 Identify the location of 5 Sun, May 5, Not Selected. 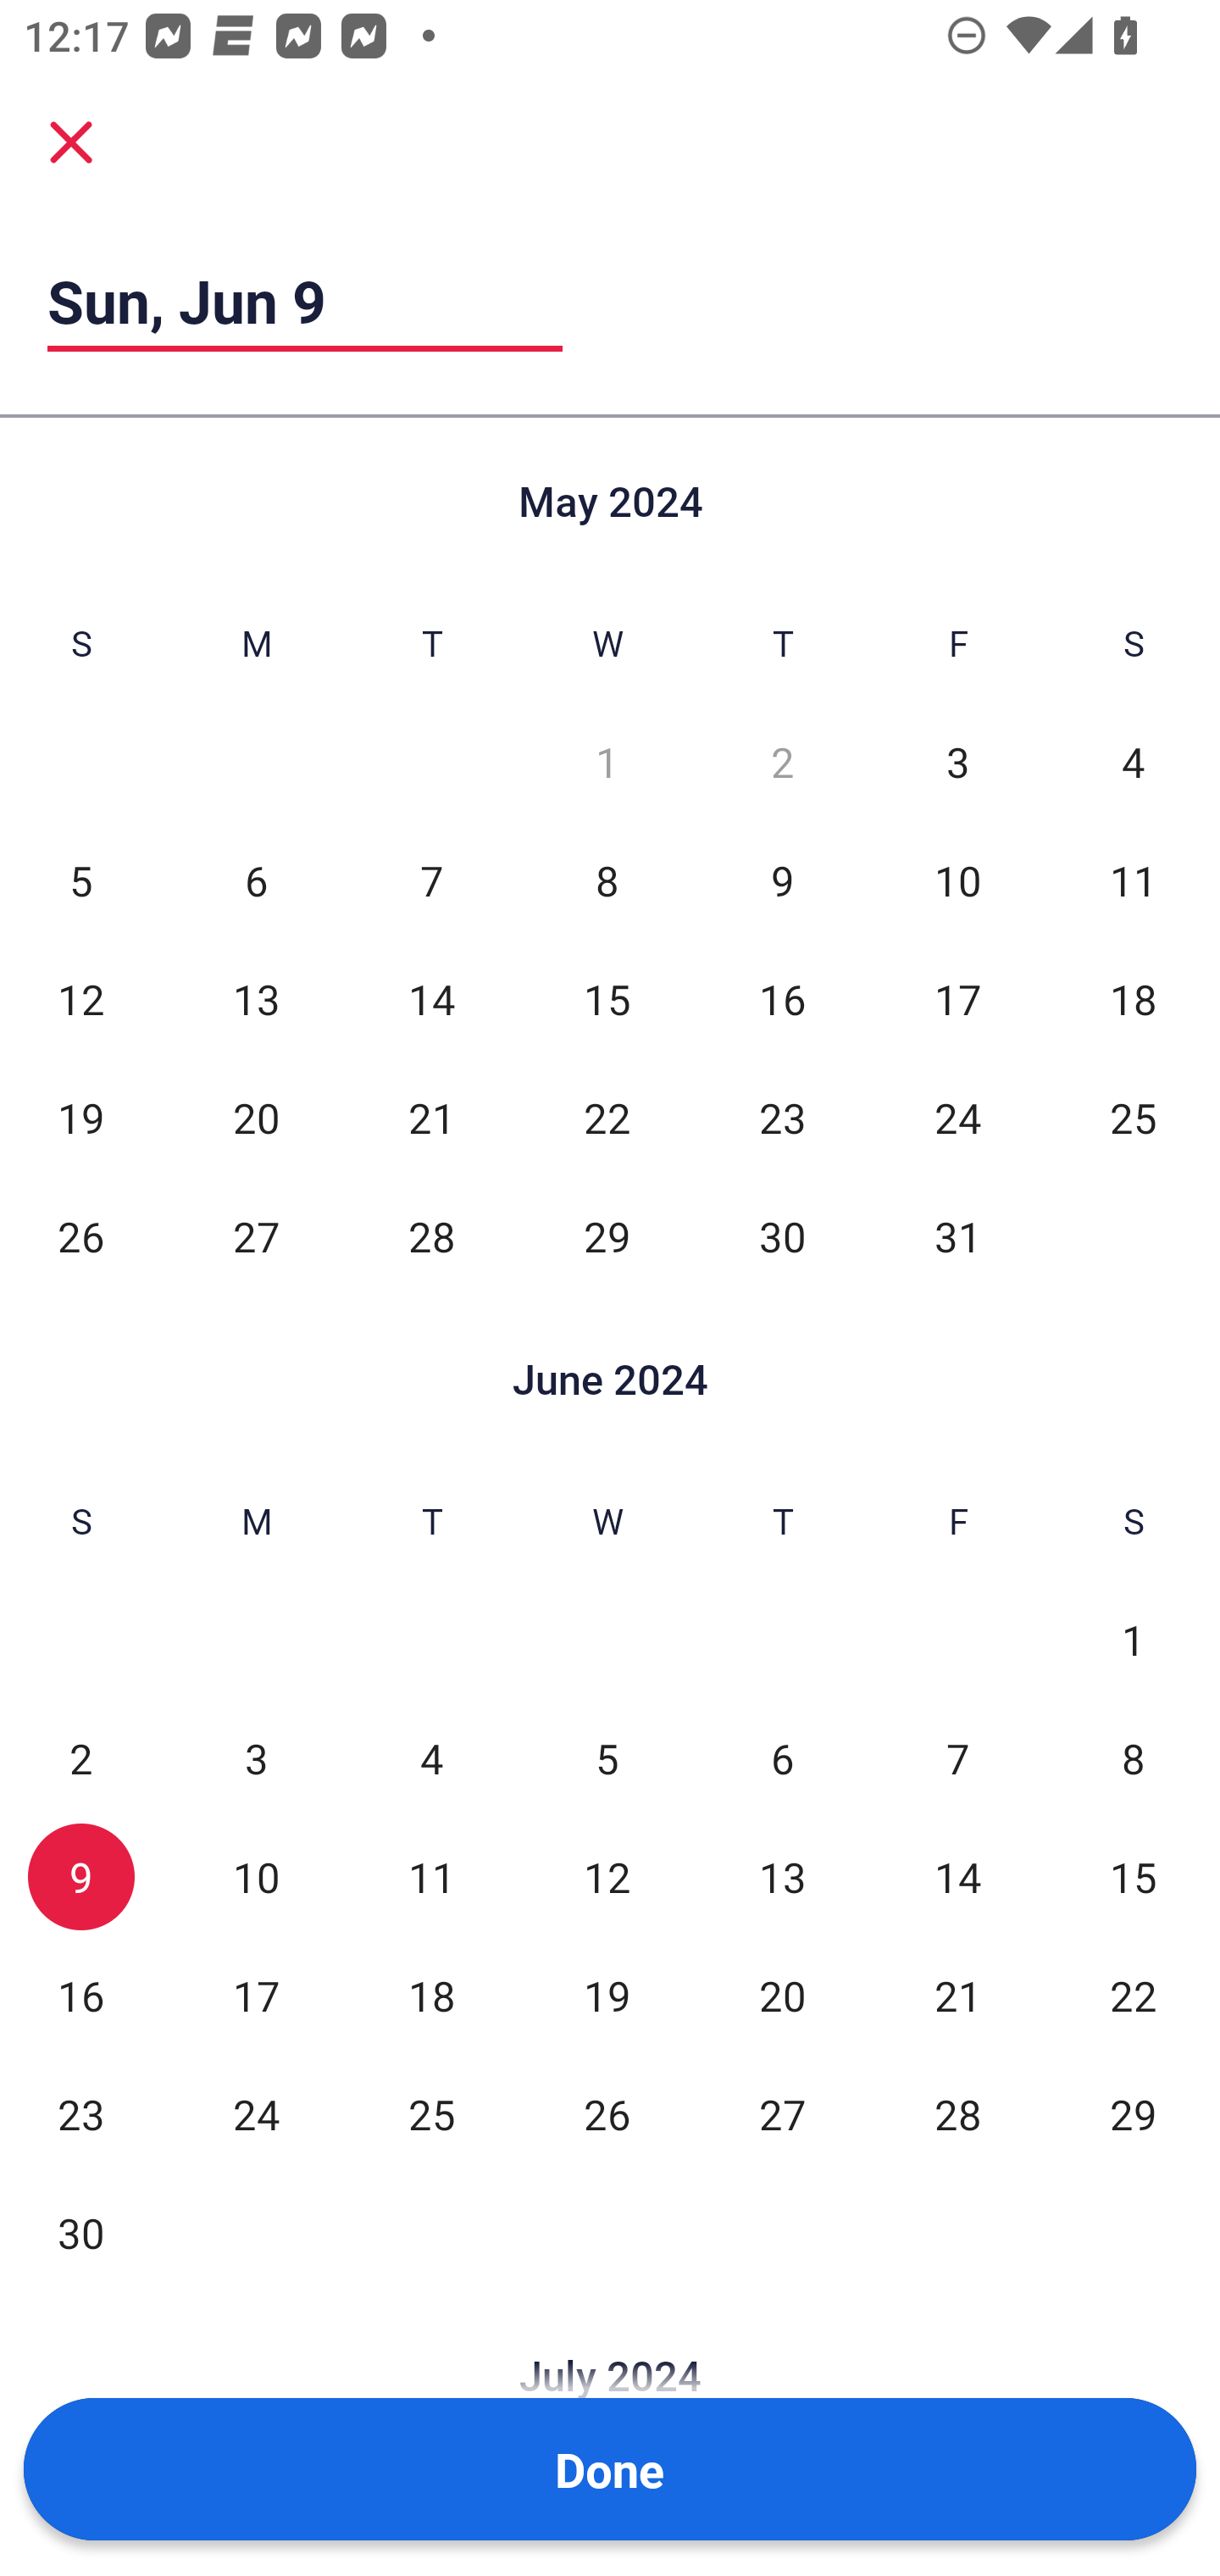
(80, 880).